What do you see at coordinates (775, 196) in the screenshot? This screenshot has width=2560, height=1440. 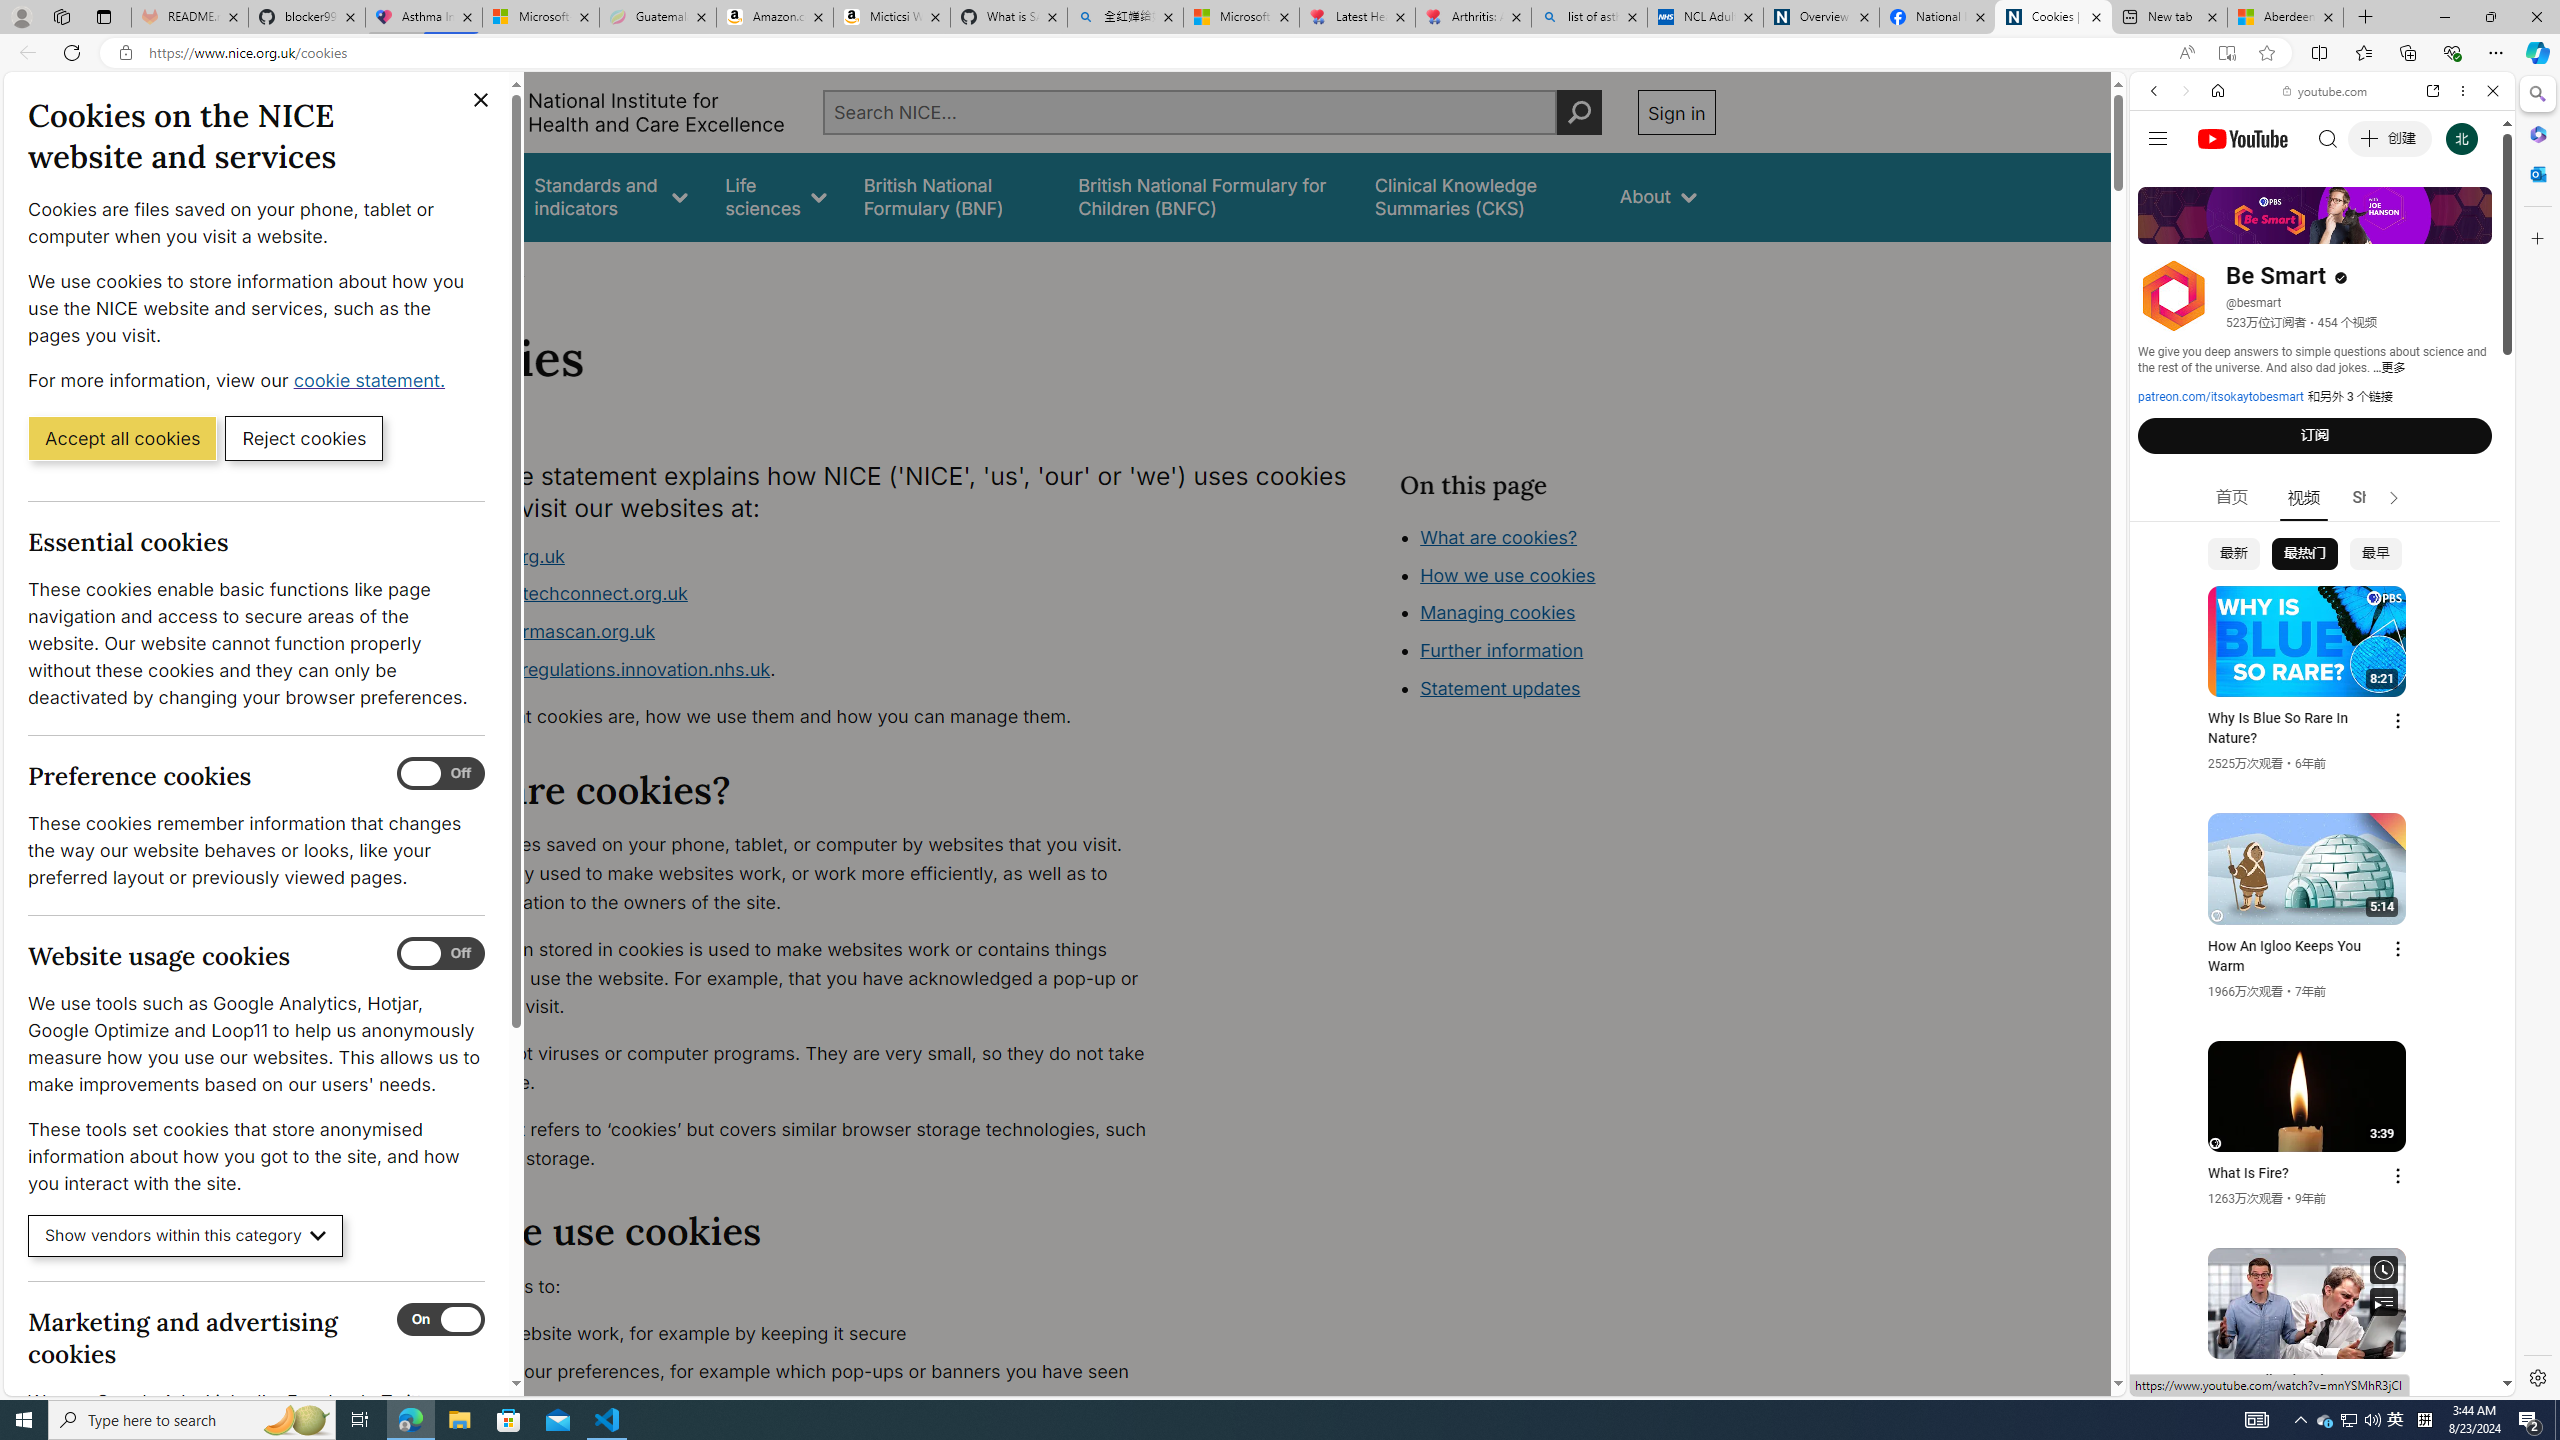 I see `Life sciences` at bounding box center [775, 196].